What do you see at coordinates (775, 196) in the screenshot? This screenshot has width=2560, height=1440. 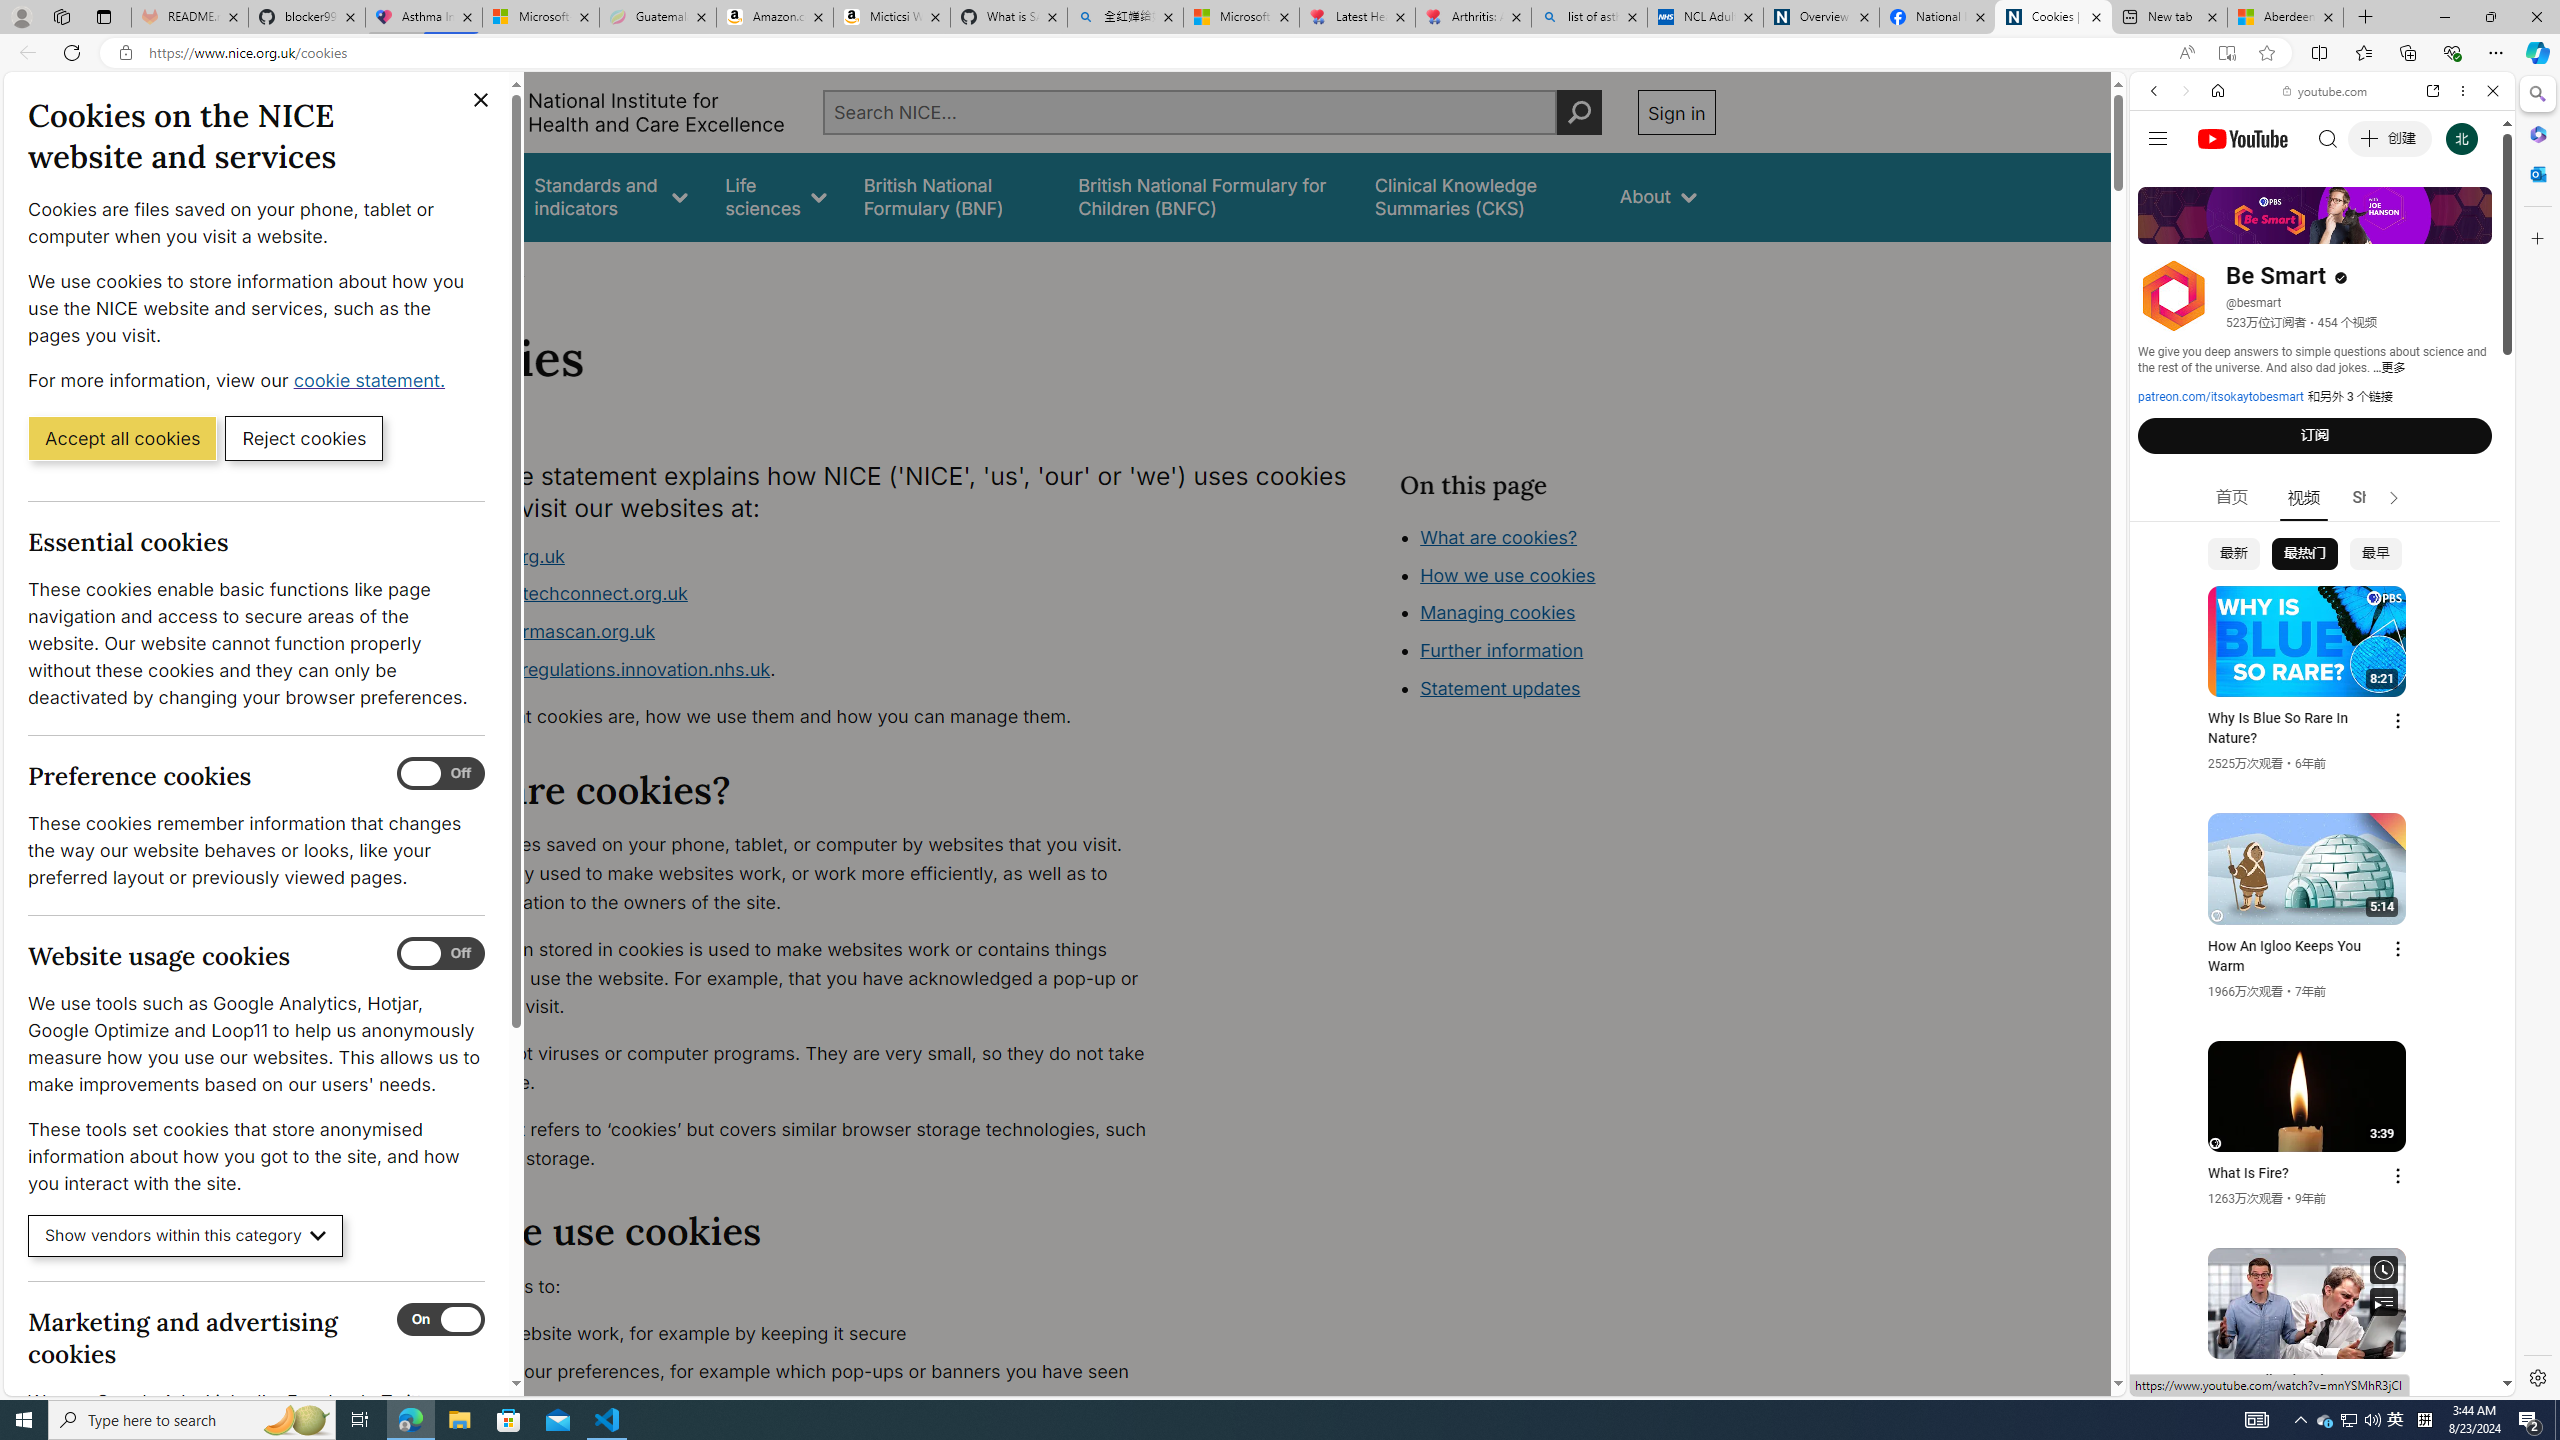 I see `Life sciences` at bounding box center [775, 196].